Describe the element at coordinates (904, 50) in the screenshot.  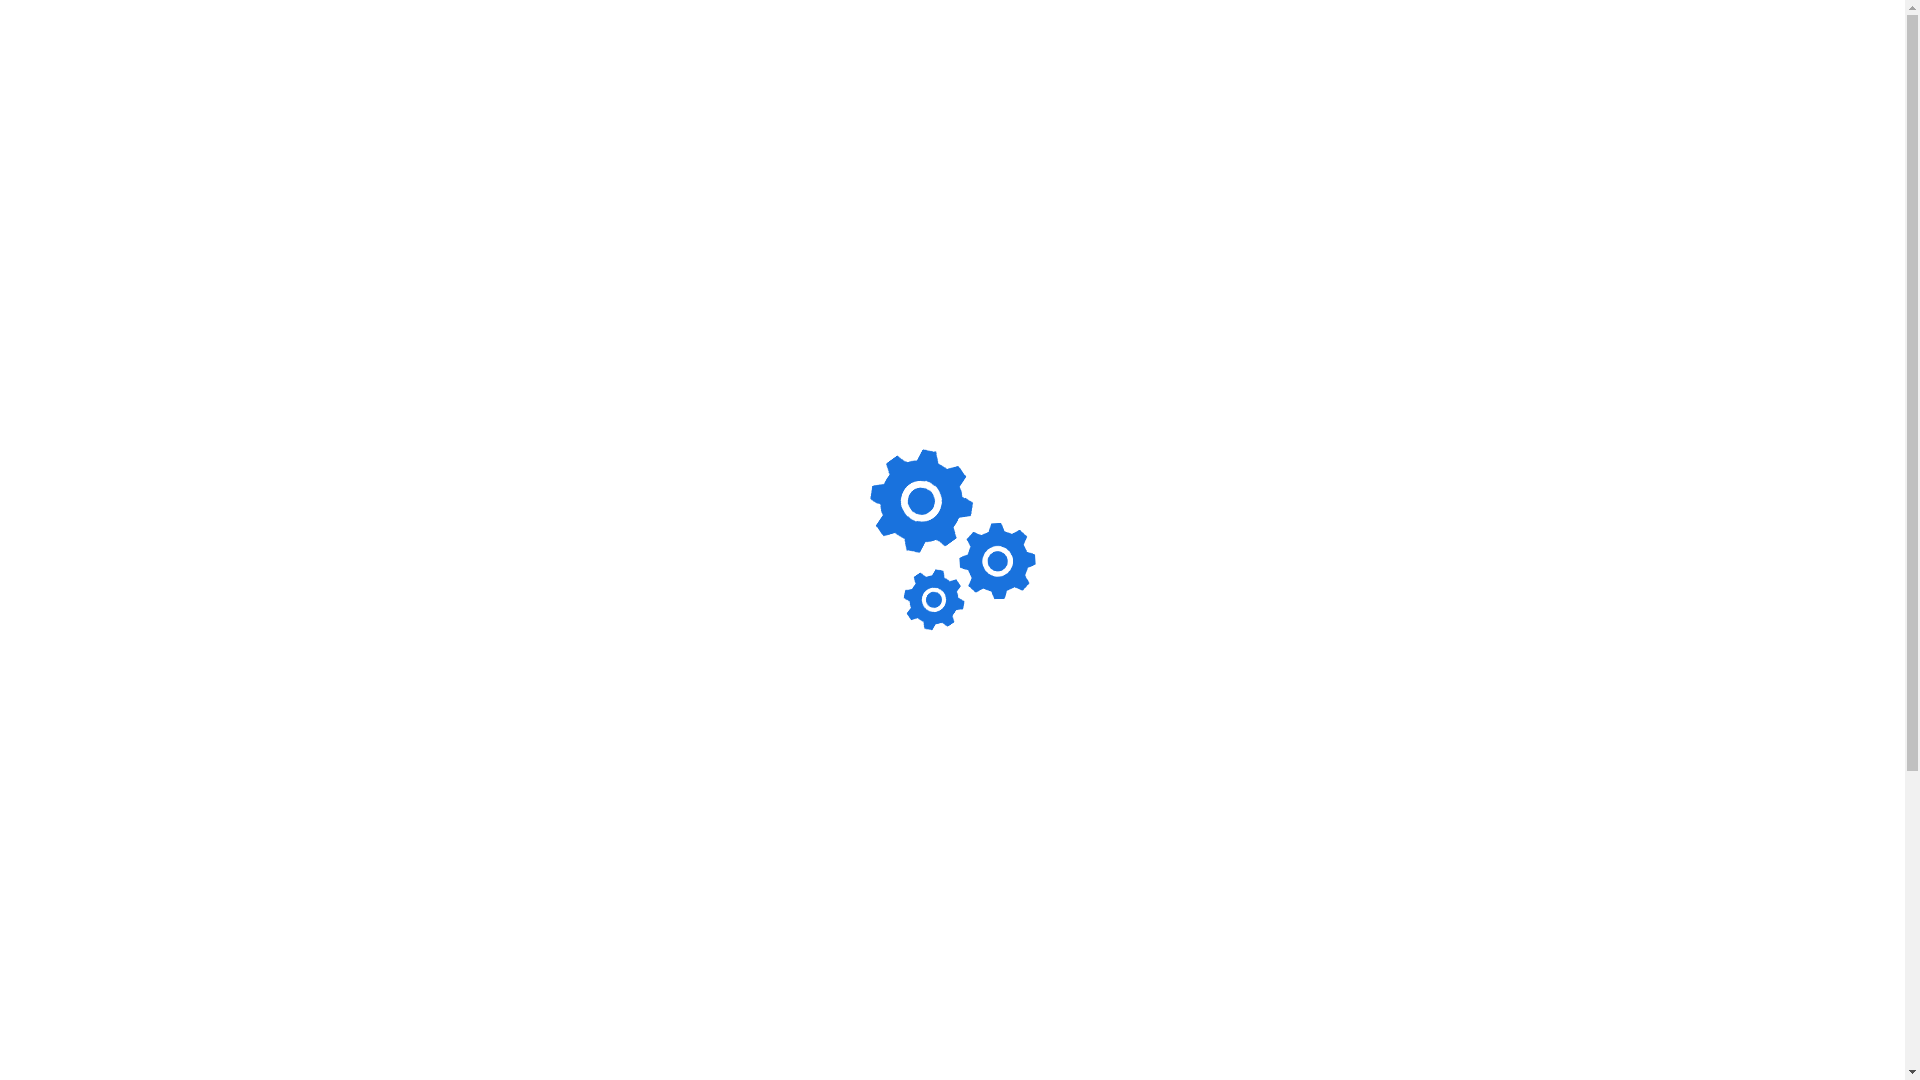
I see `ACCUEIL` at that location.